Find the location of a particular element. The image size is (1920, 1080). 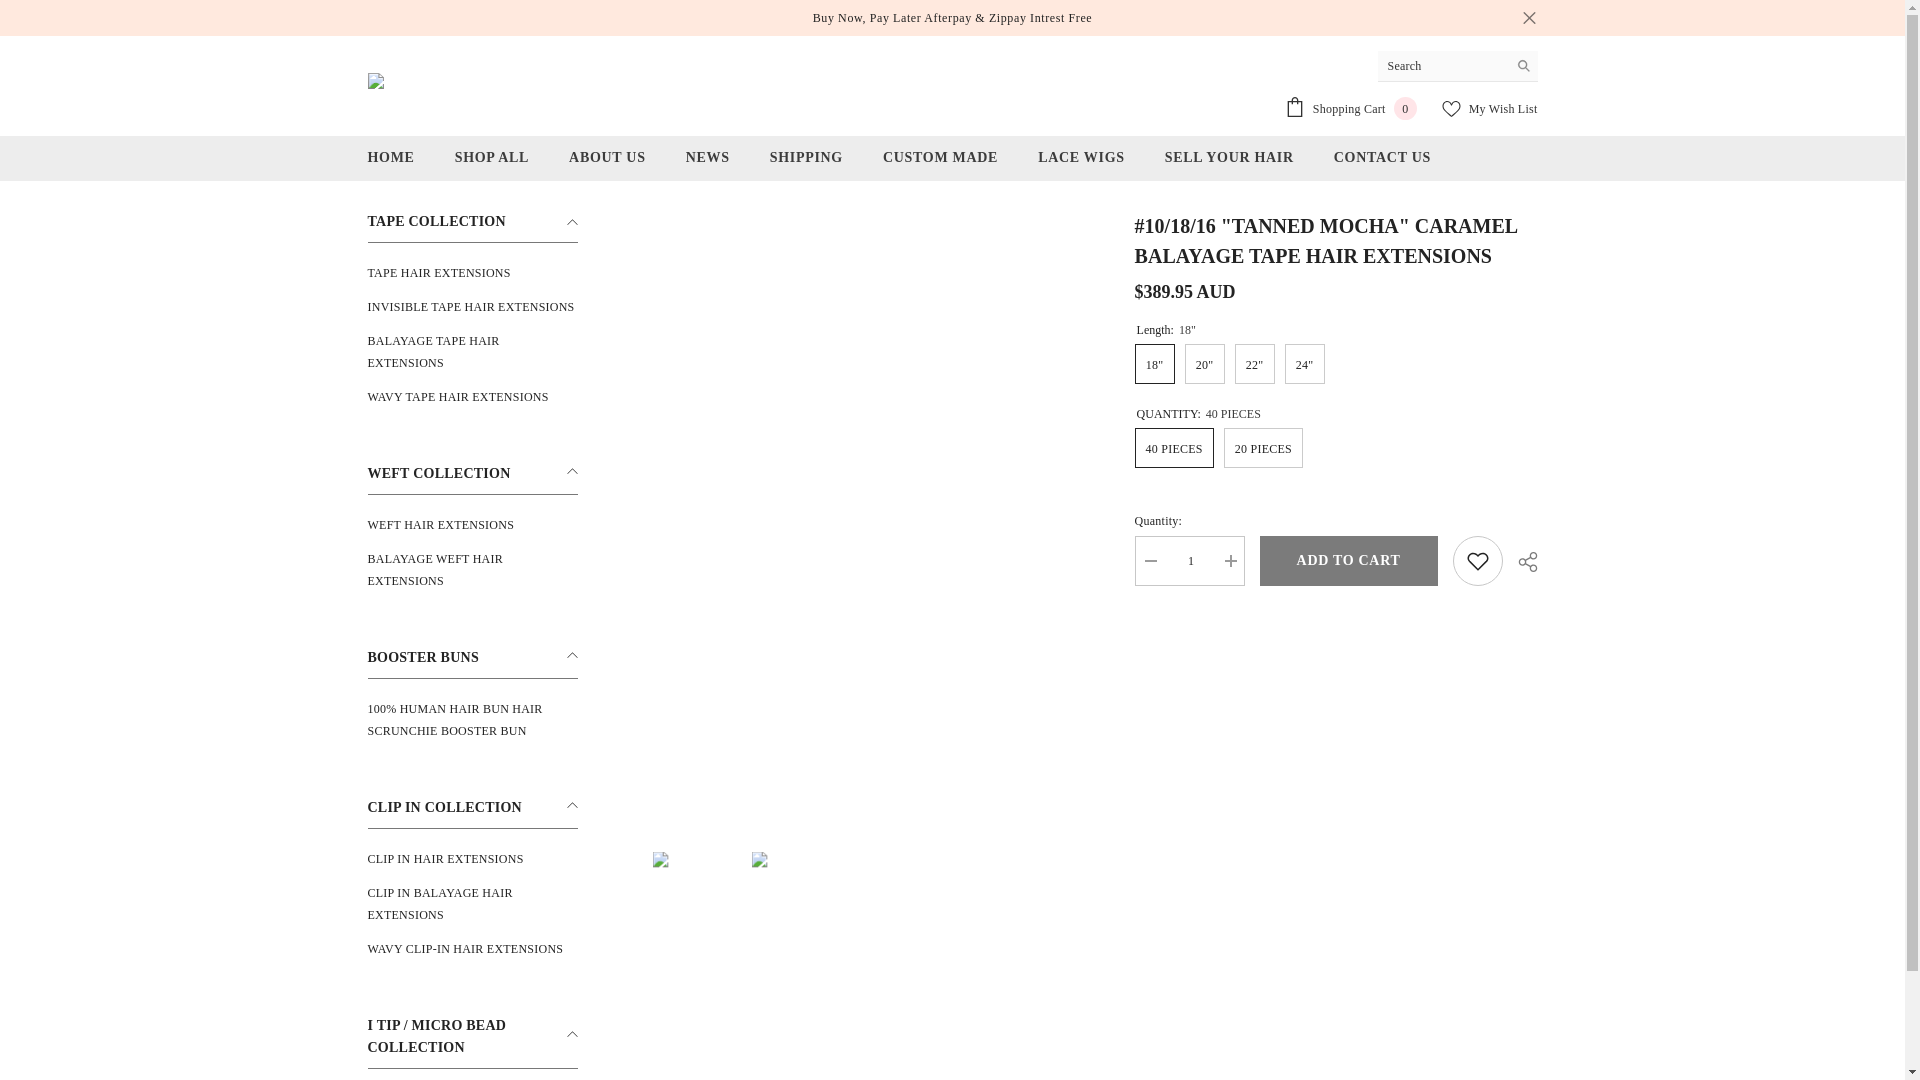

SHOP ALL is located at coordinates (492, 164).